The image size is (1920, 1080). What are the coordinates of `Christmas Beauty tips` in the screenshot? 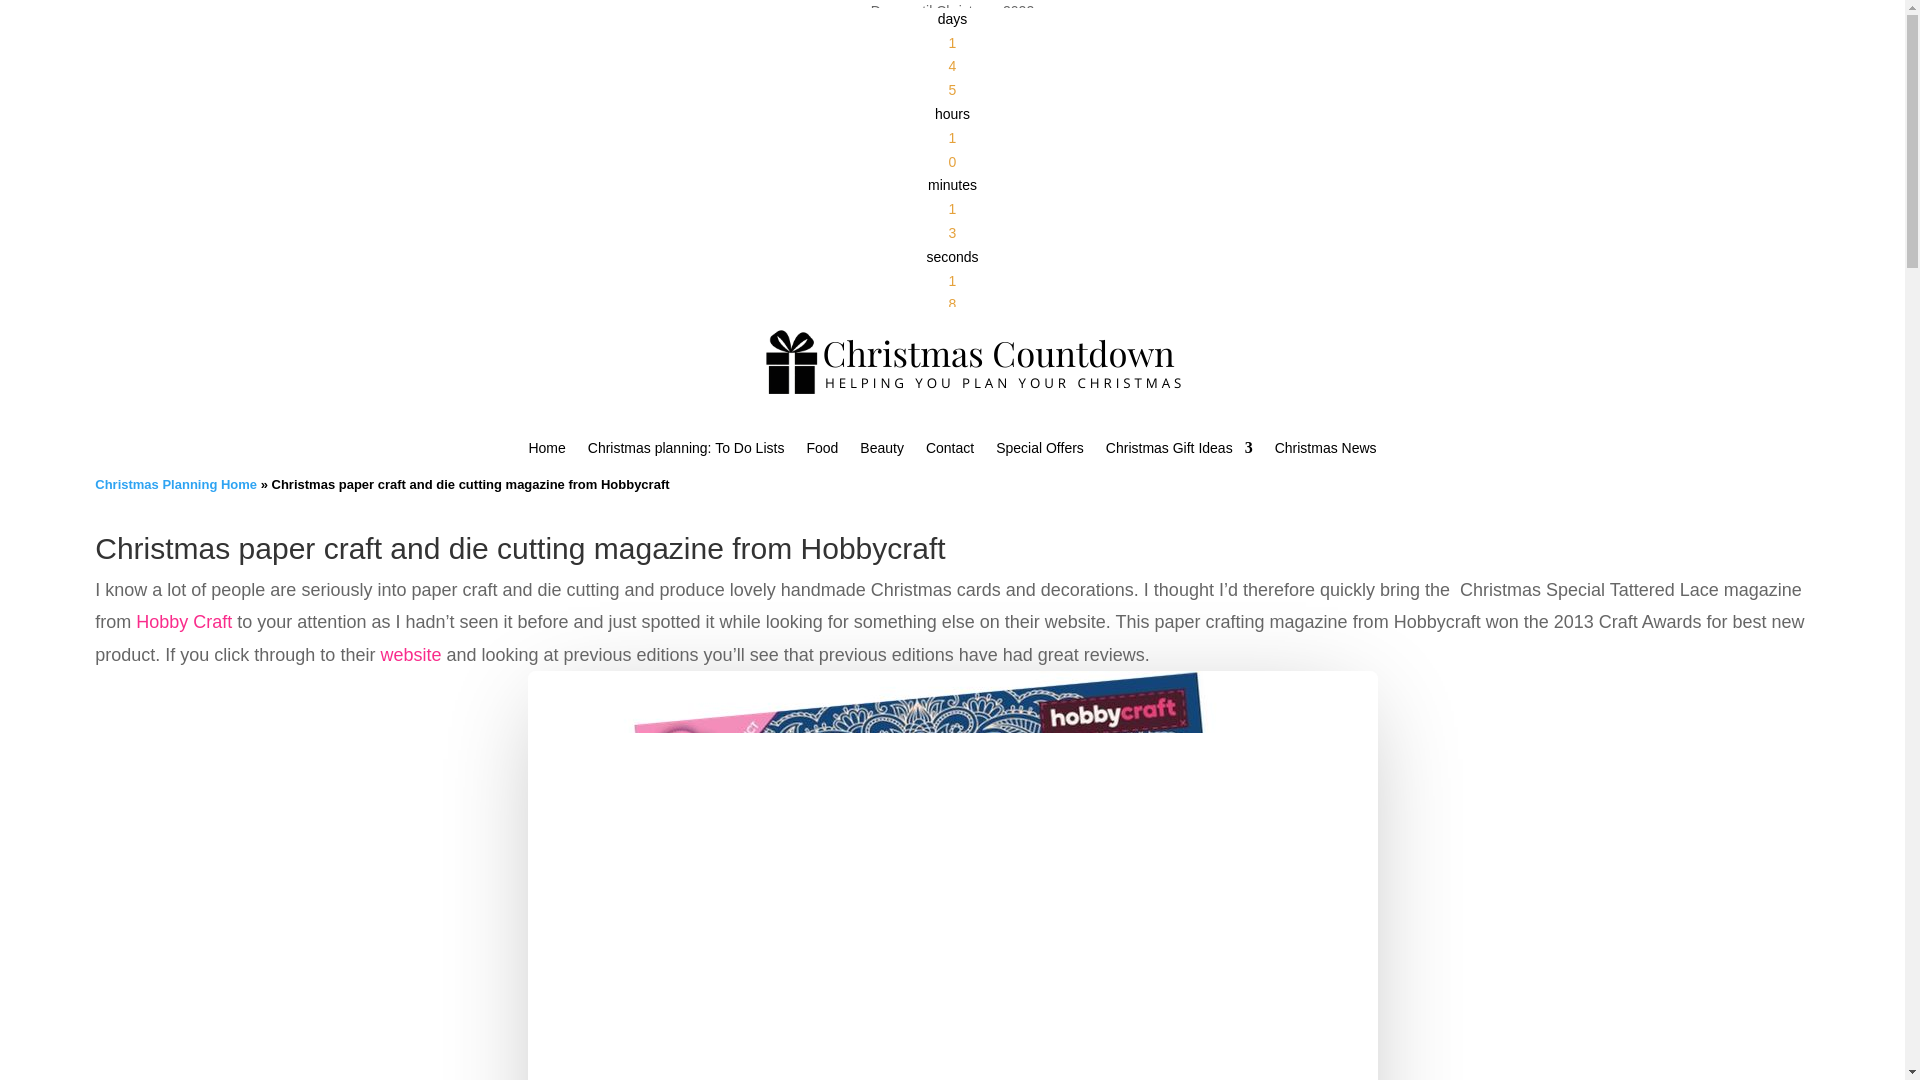 It's located at (882, 452).